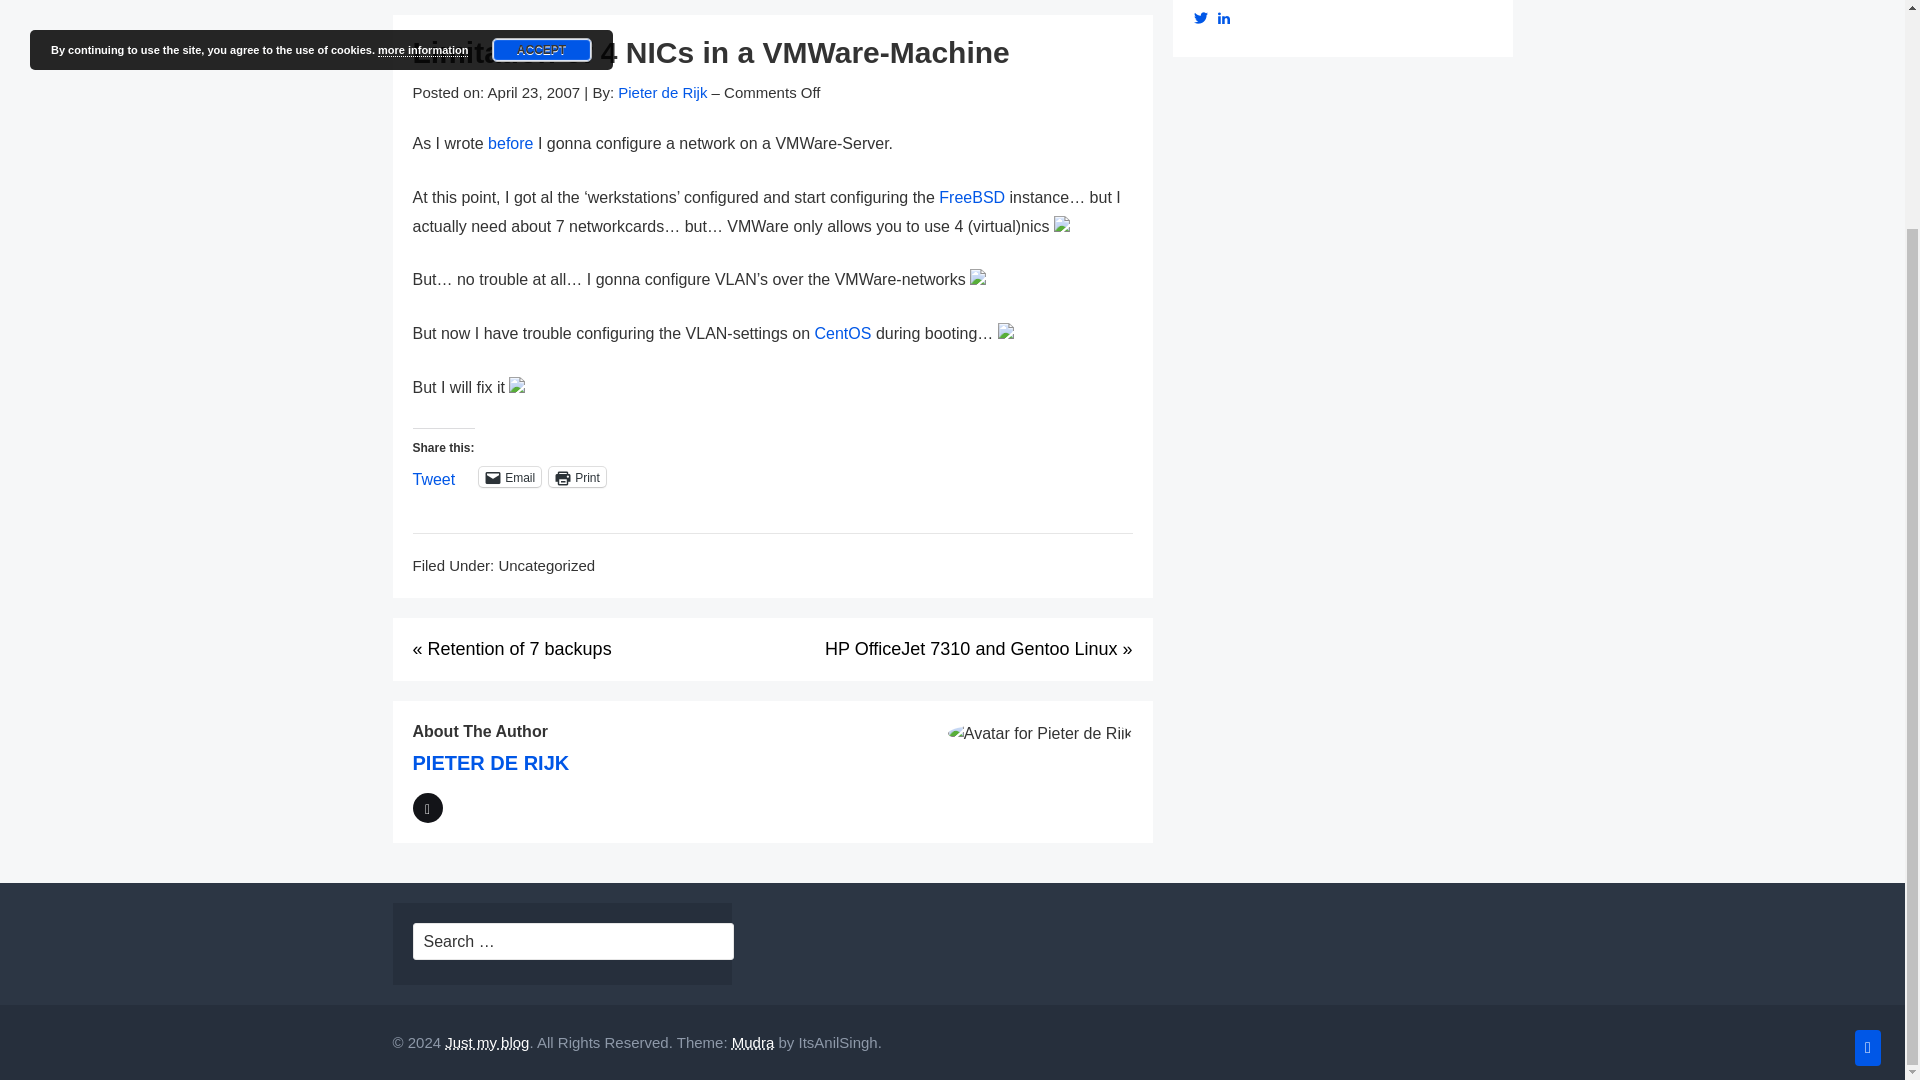 The image size is (1920, 1080). Describe the element at coordinates (971, 198) in the screenshot. I see `FreeBSD` at that location.